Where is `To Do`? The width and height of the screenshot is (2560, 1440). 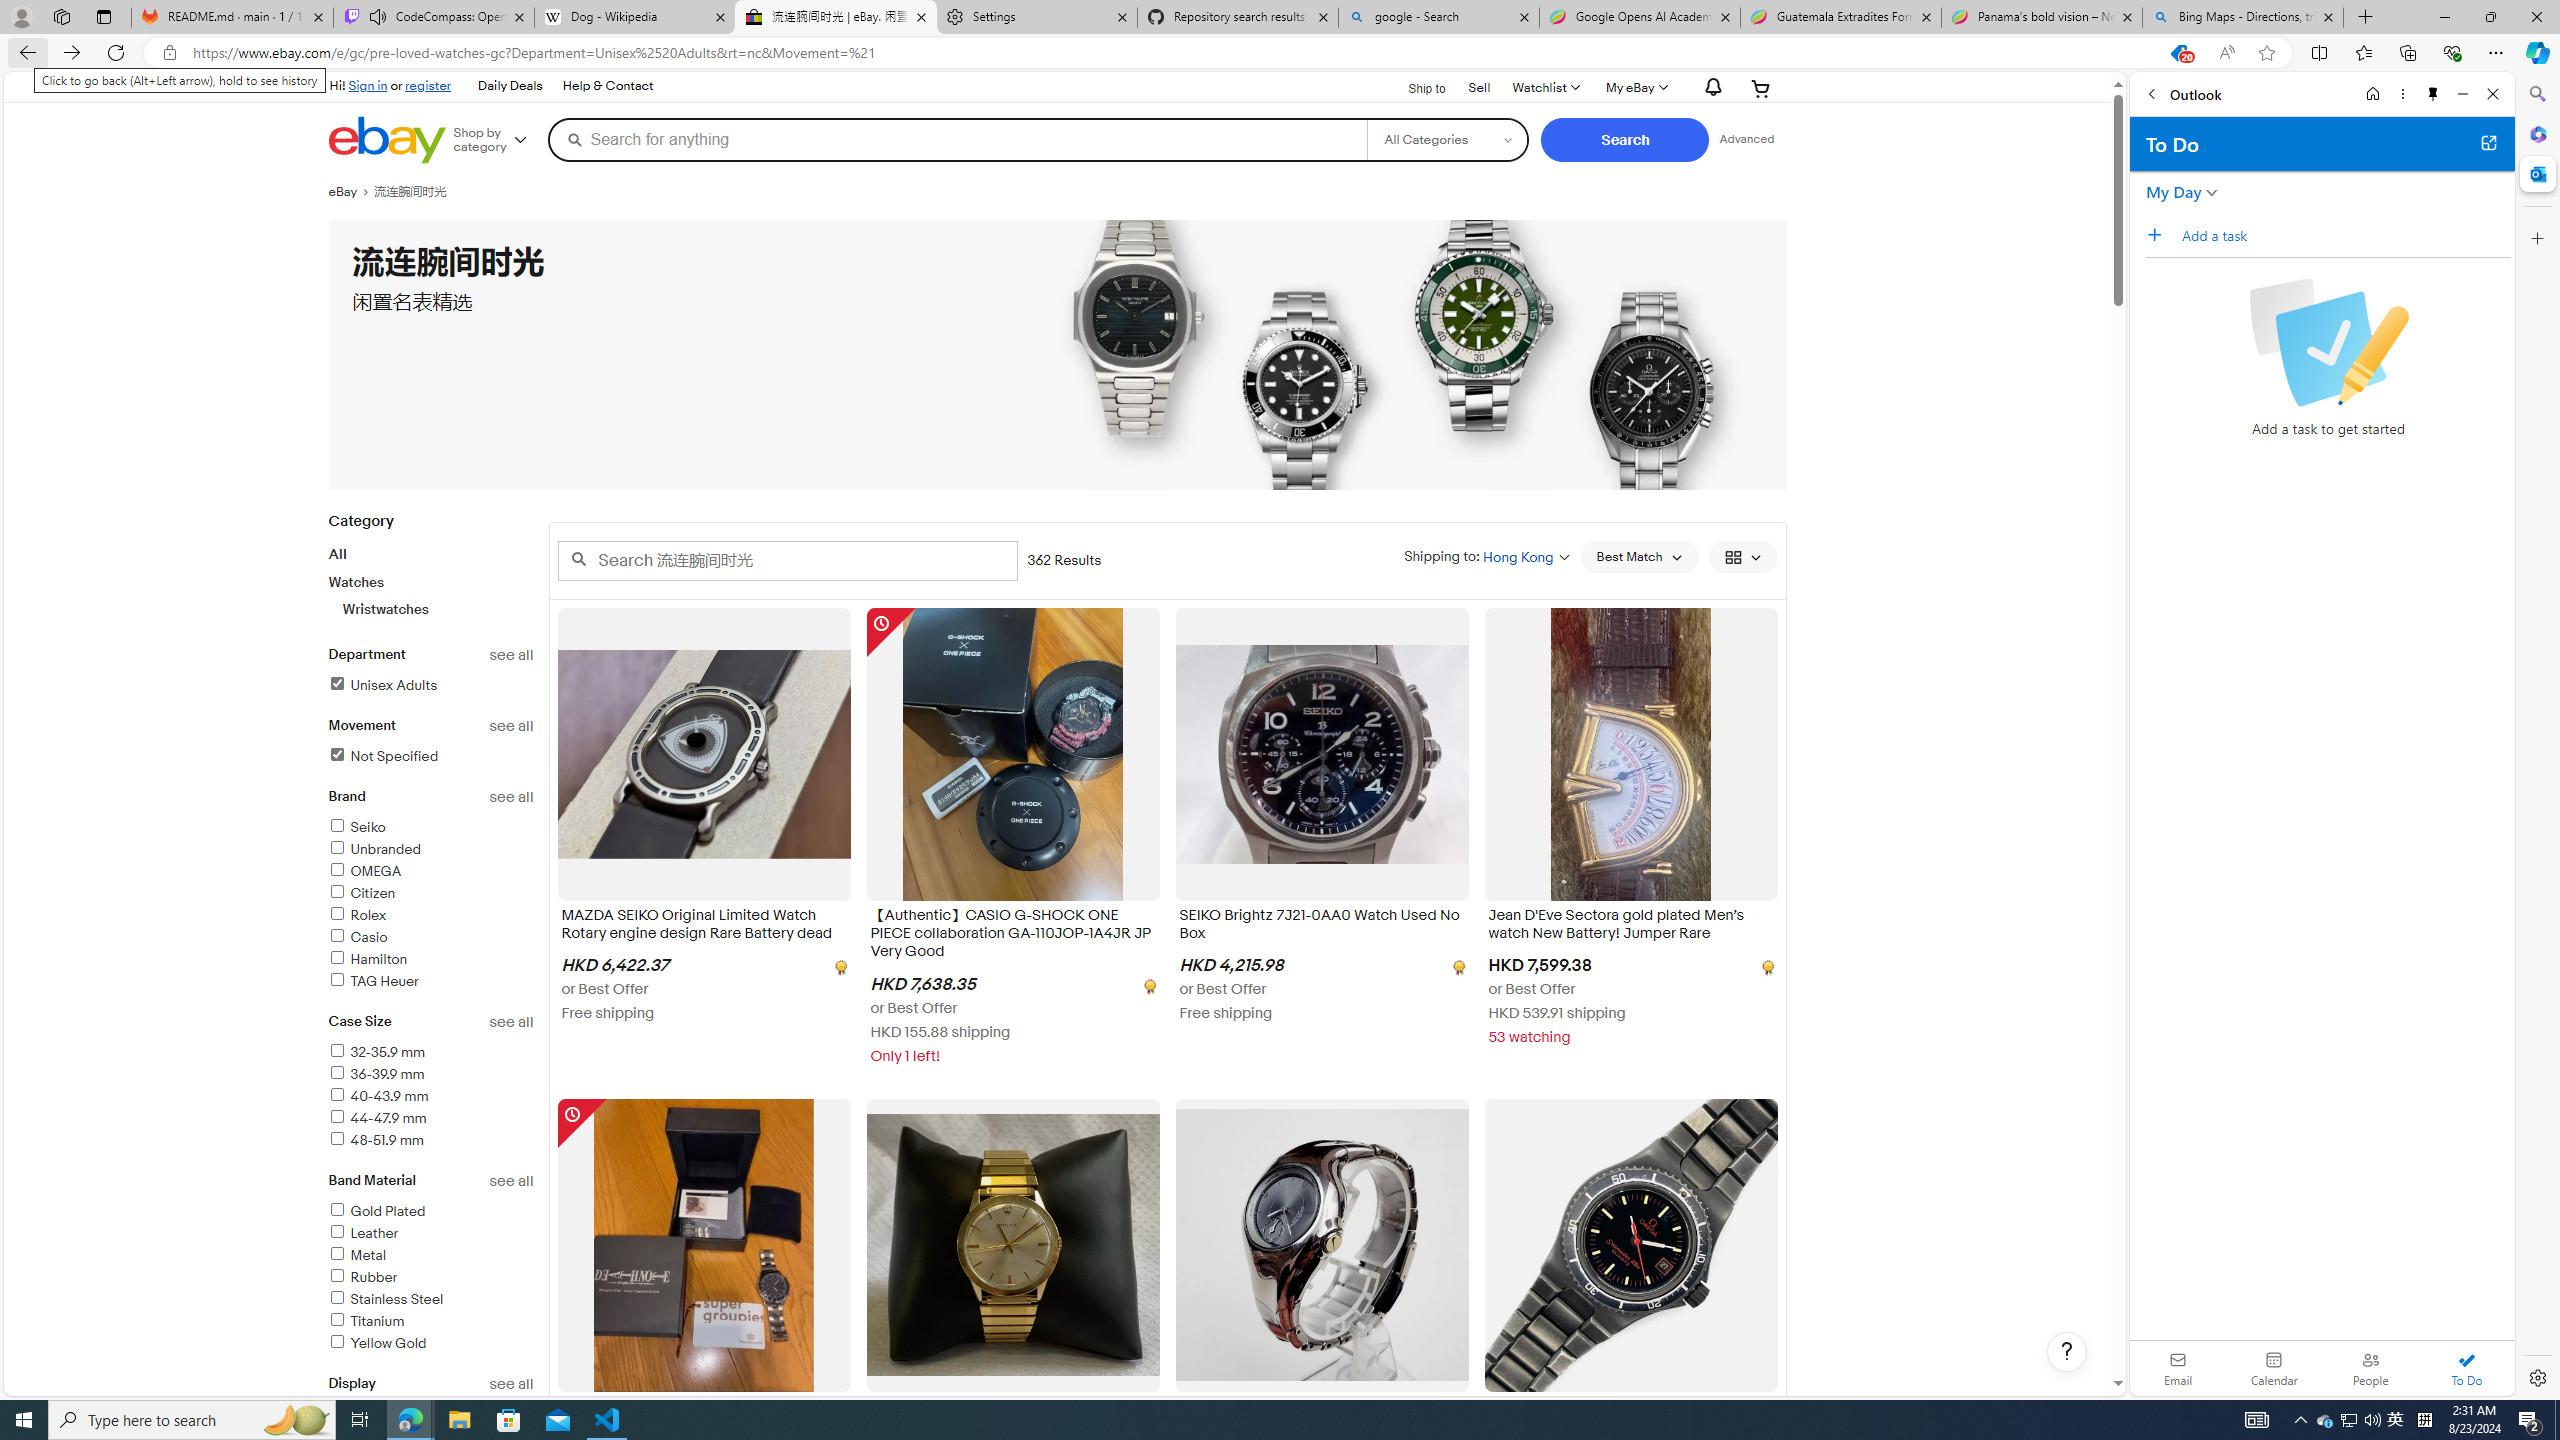
To Do is located at coordinates (2466, 1368).